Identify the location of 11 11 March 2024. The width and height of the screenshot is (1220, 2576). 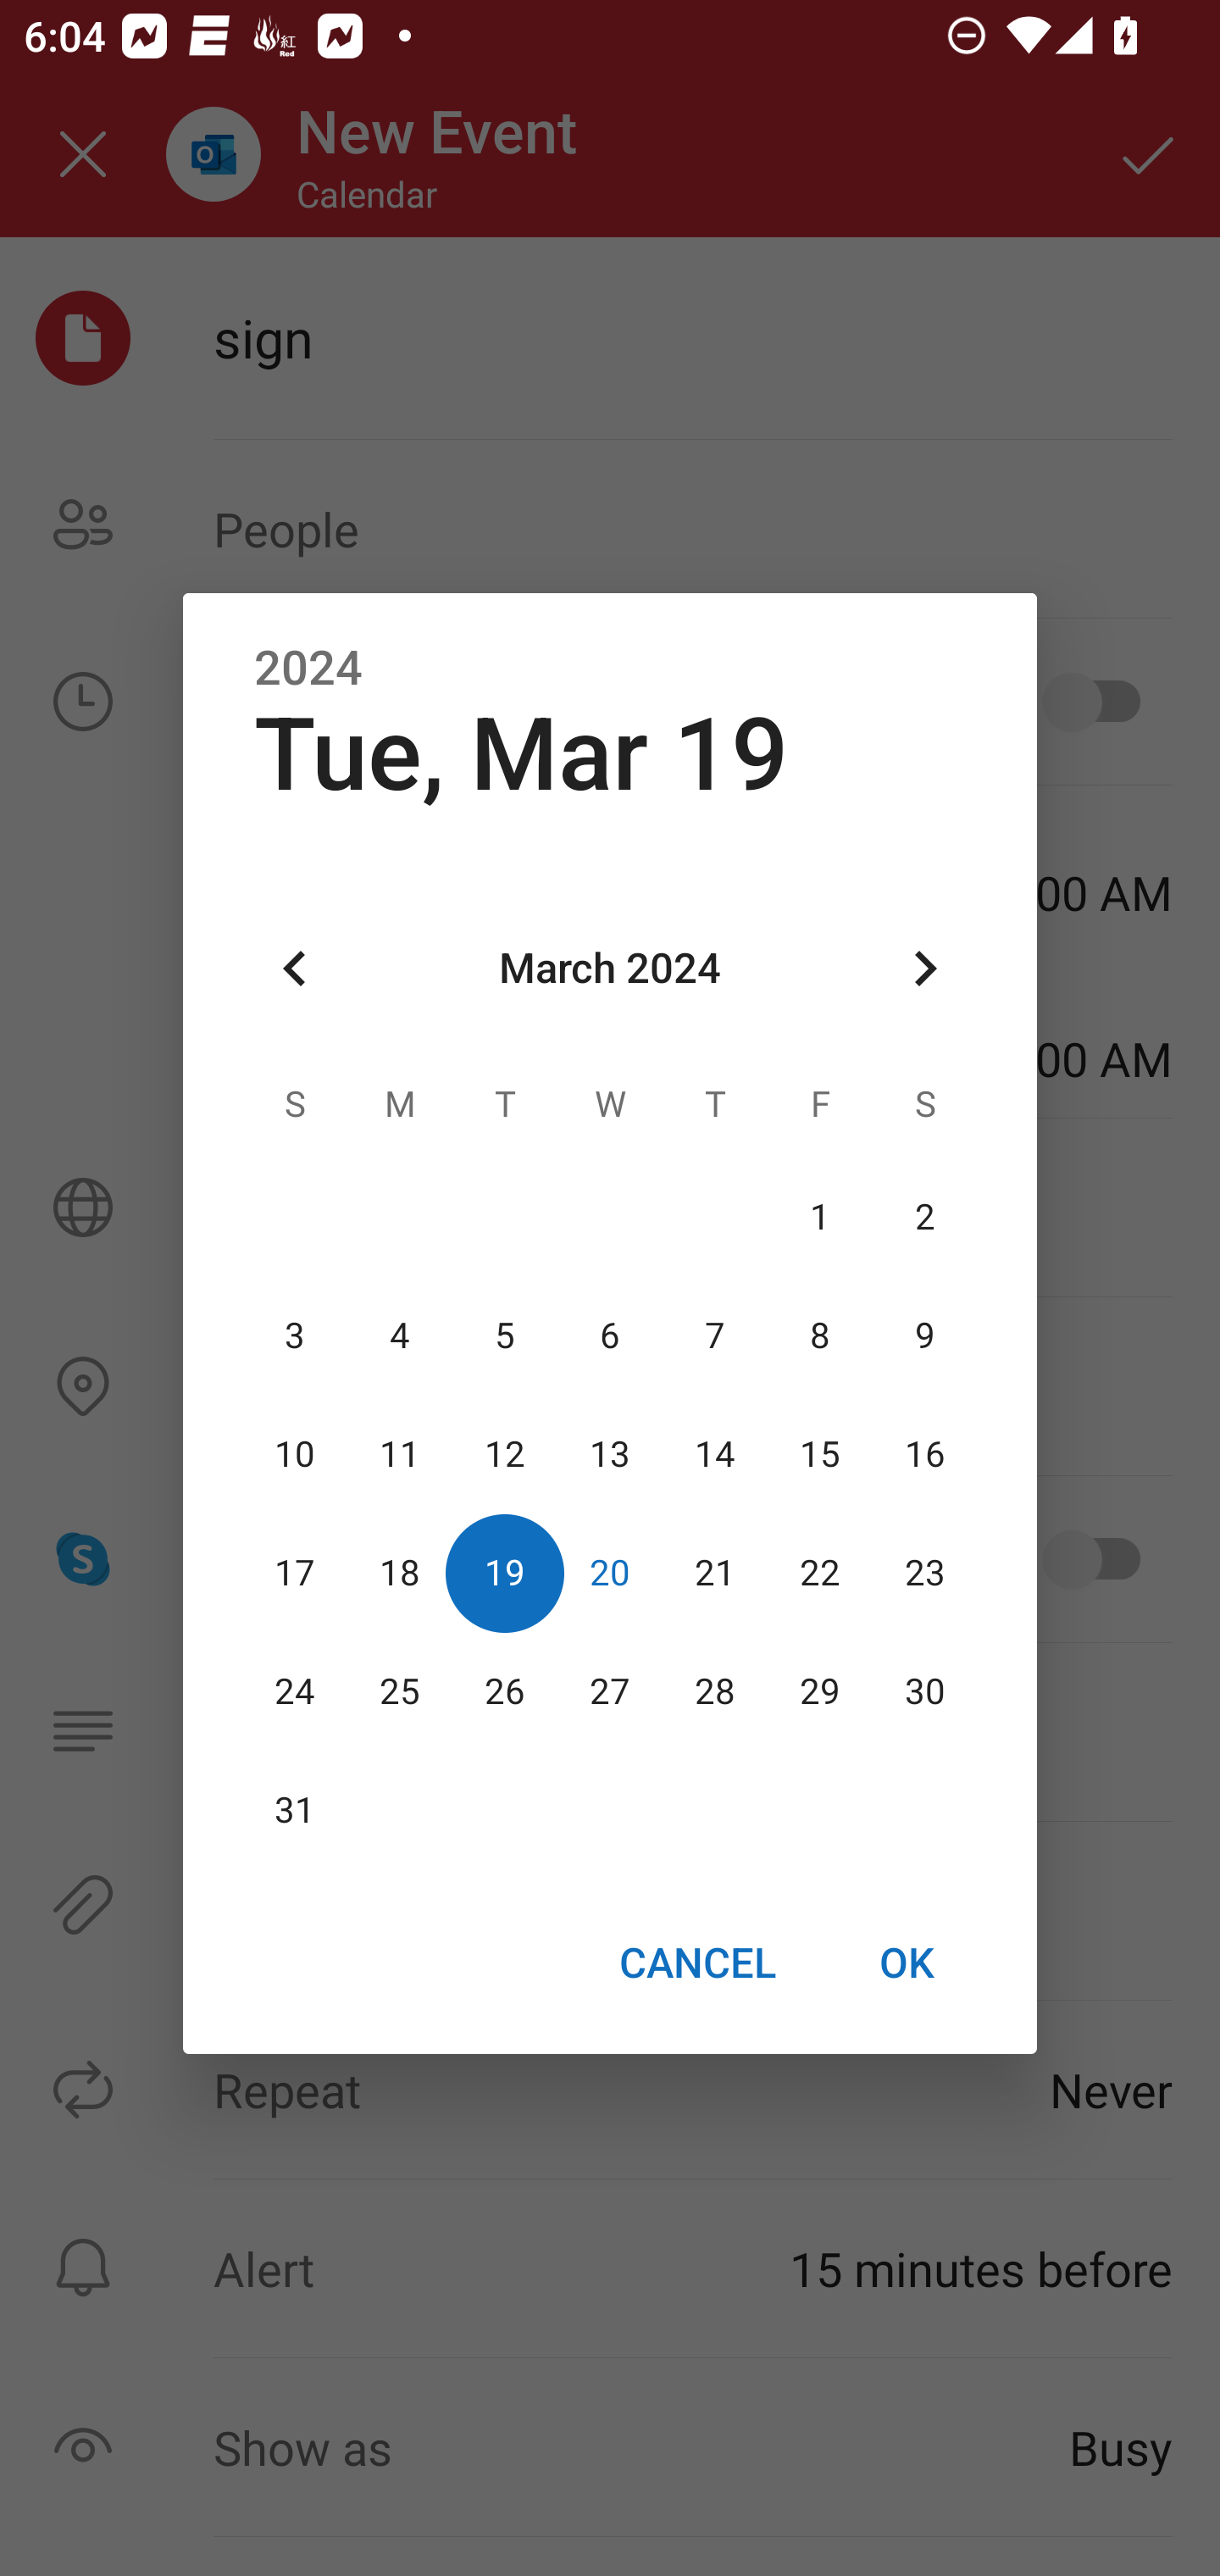
(400, 1455).